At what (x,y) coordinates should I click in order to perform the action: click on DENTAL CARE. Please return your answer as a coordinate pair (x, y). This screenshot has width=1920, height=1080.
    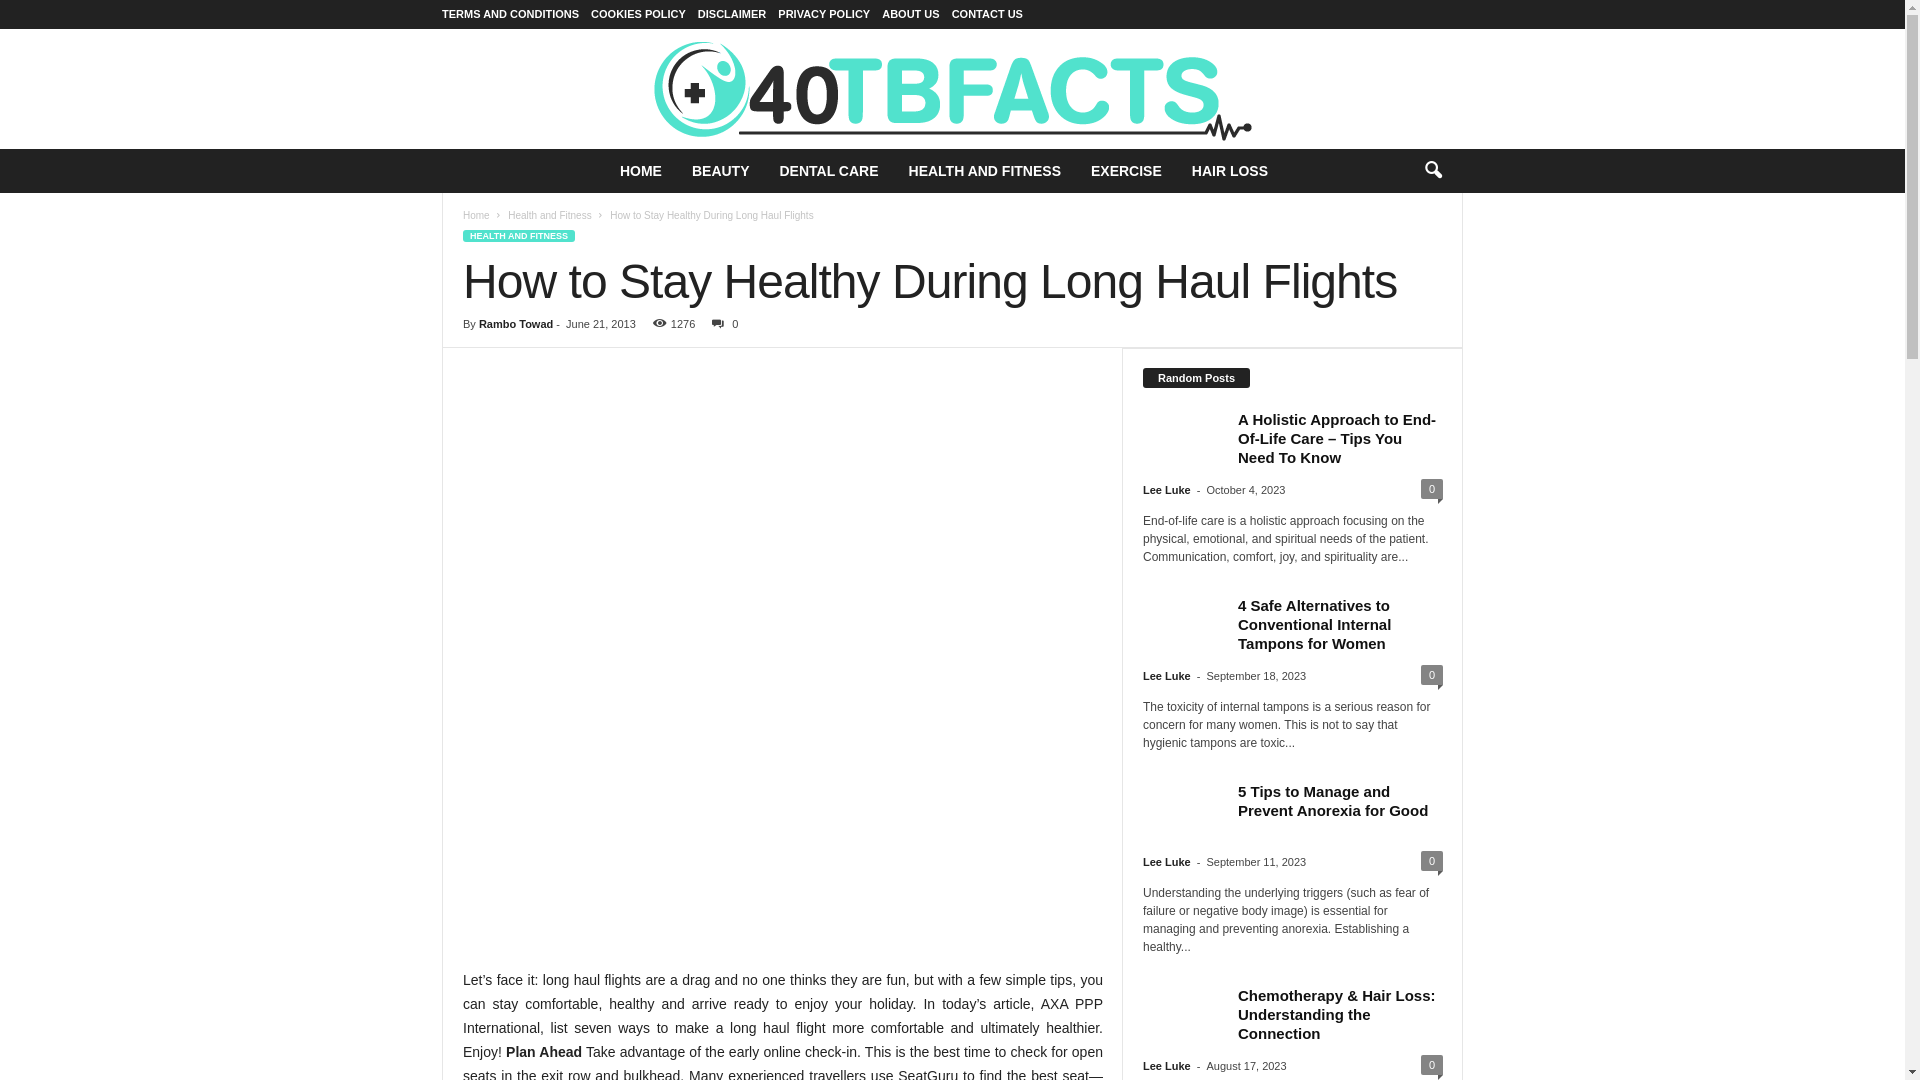
    Looking at the image, I should click on (828, 171).